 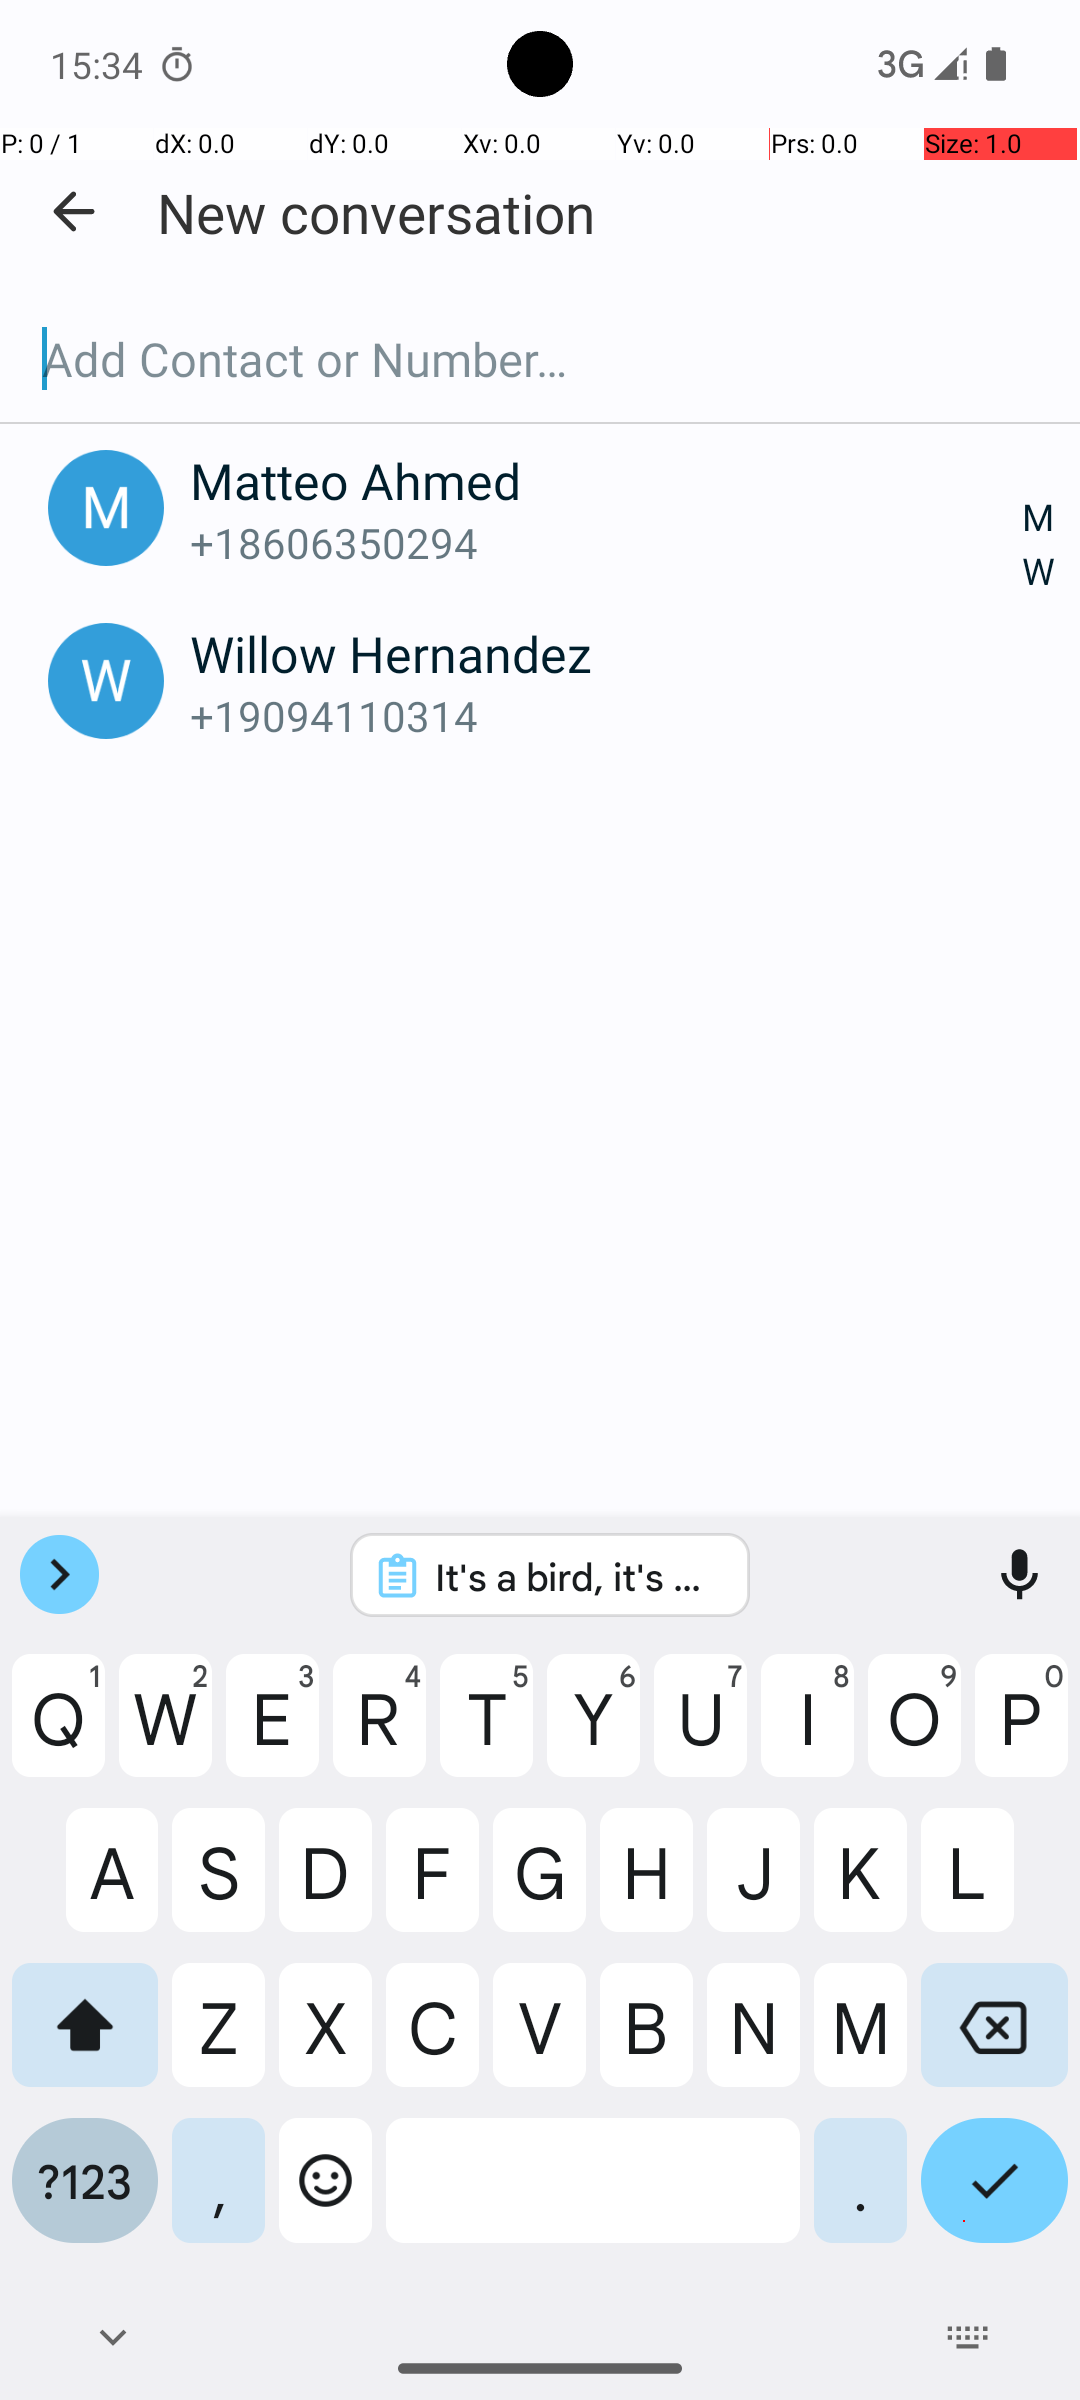 I want to click on Willow Hernandez, so click(x=608, y=653).